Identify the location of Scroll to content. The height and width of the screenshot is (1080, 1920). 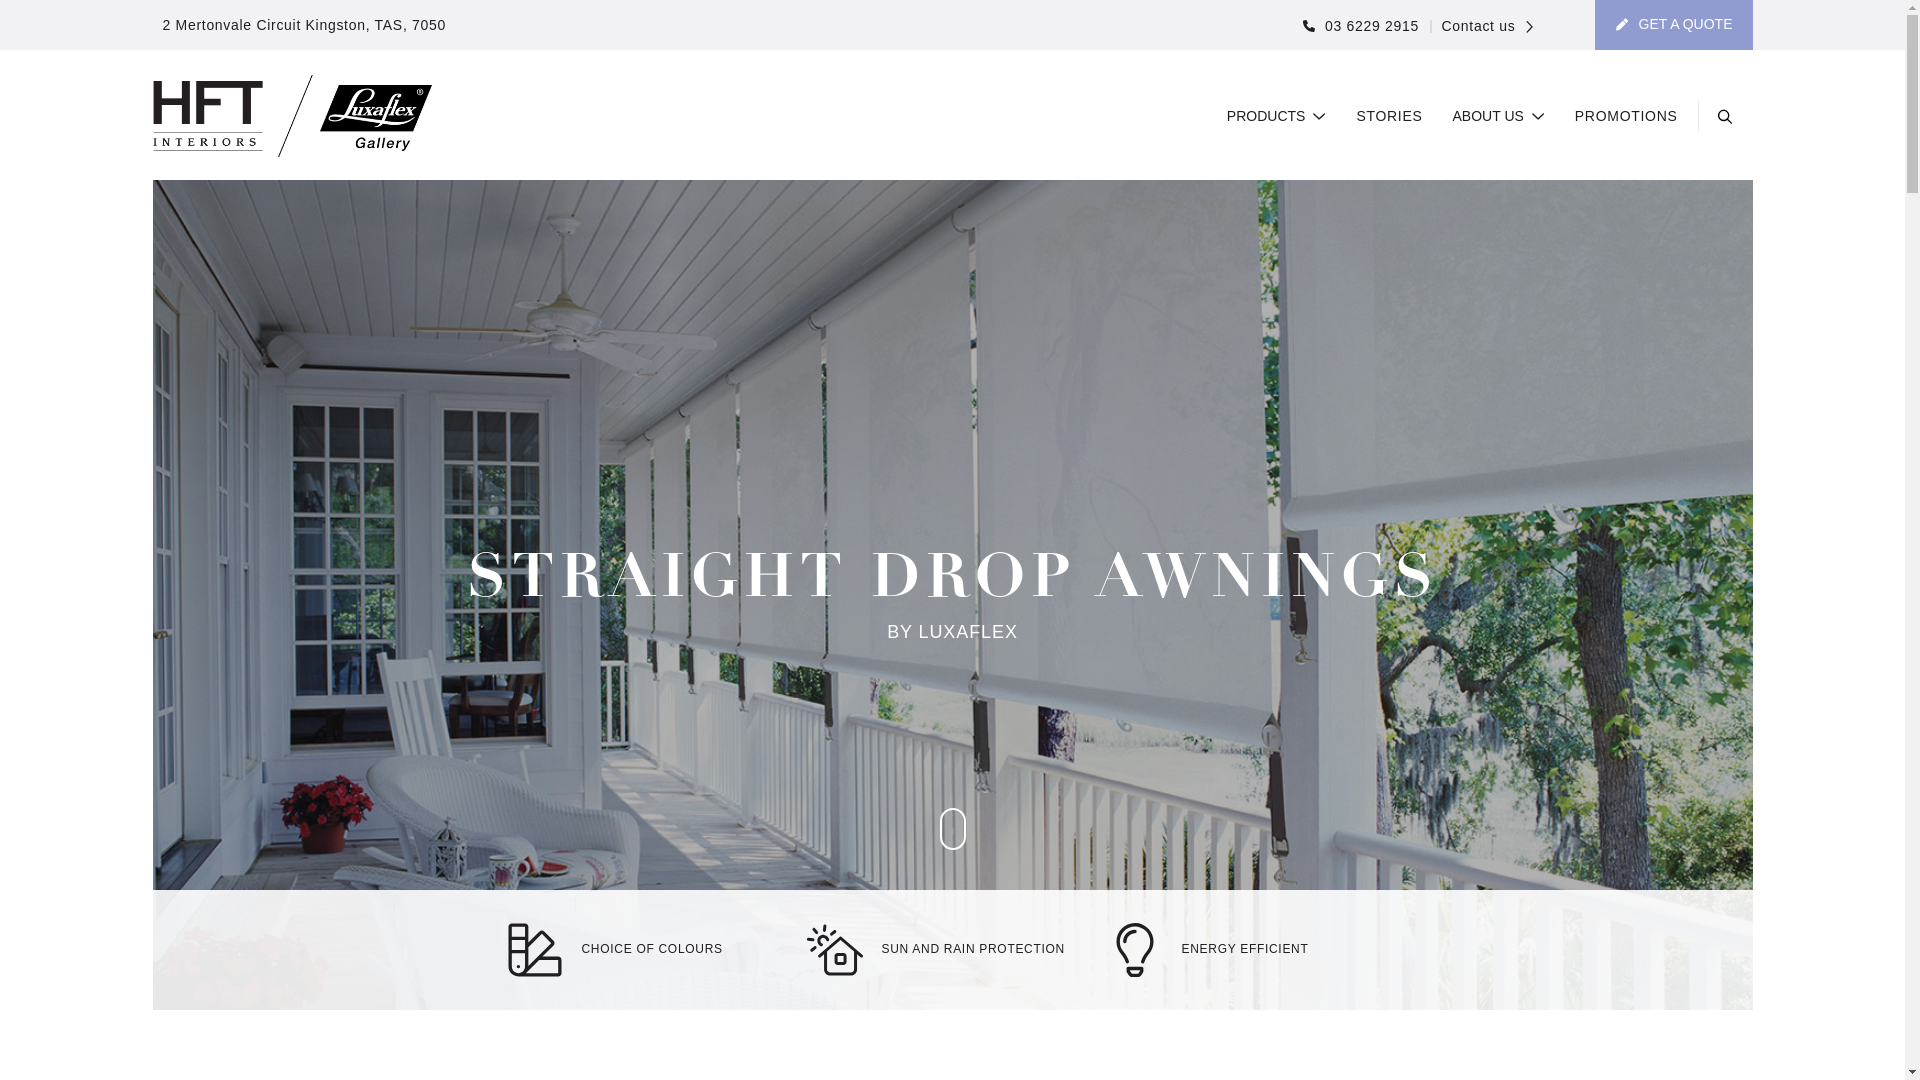
(953, 829).